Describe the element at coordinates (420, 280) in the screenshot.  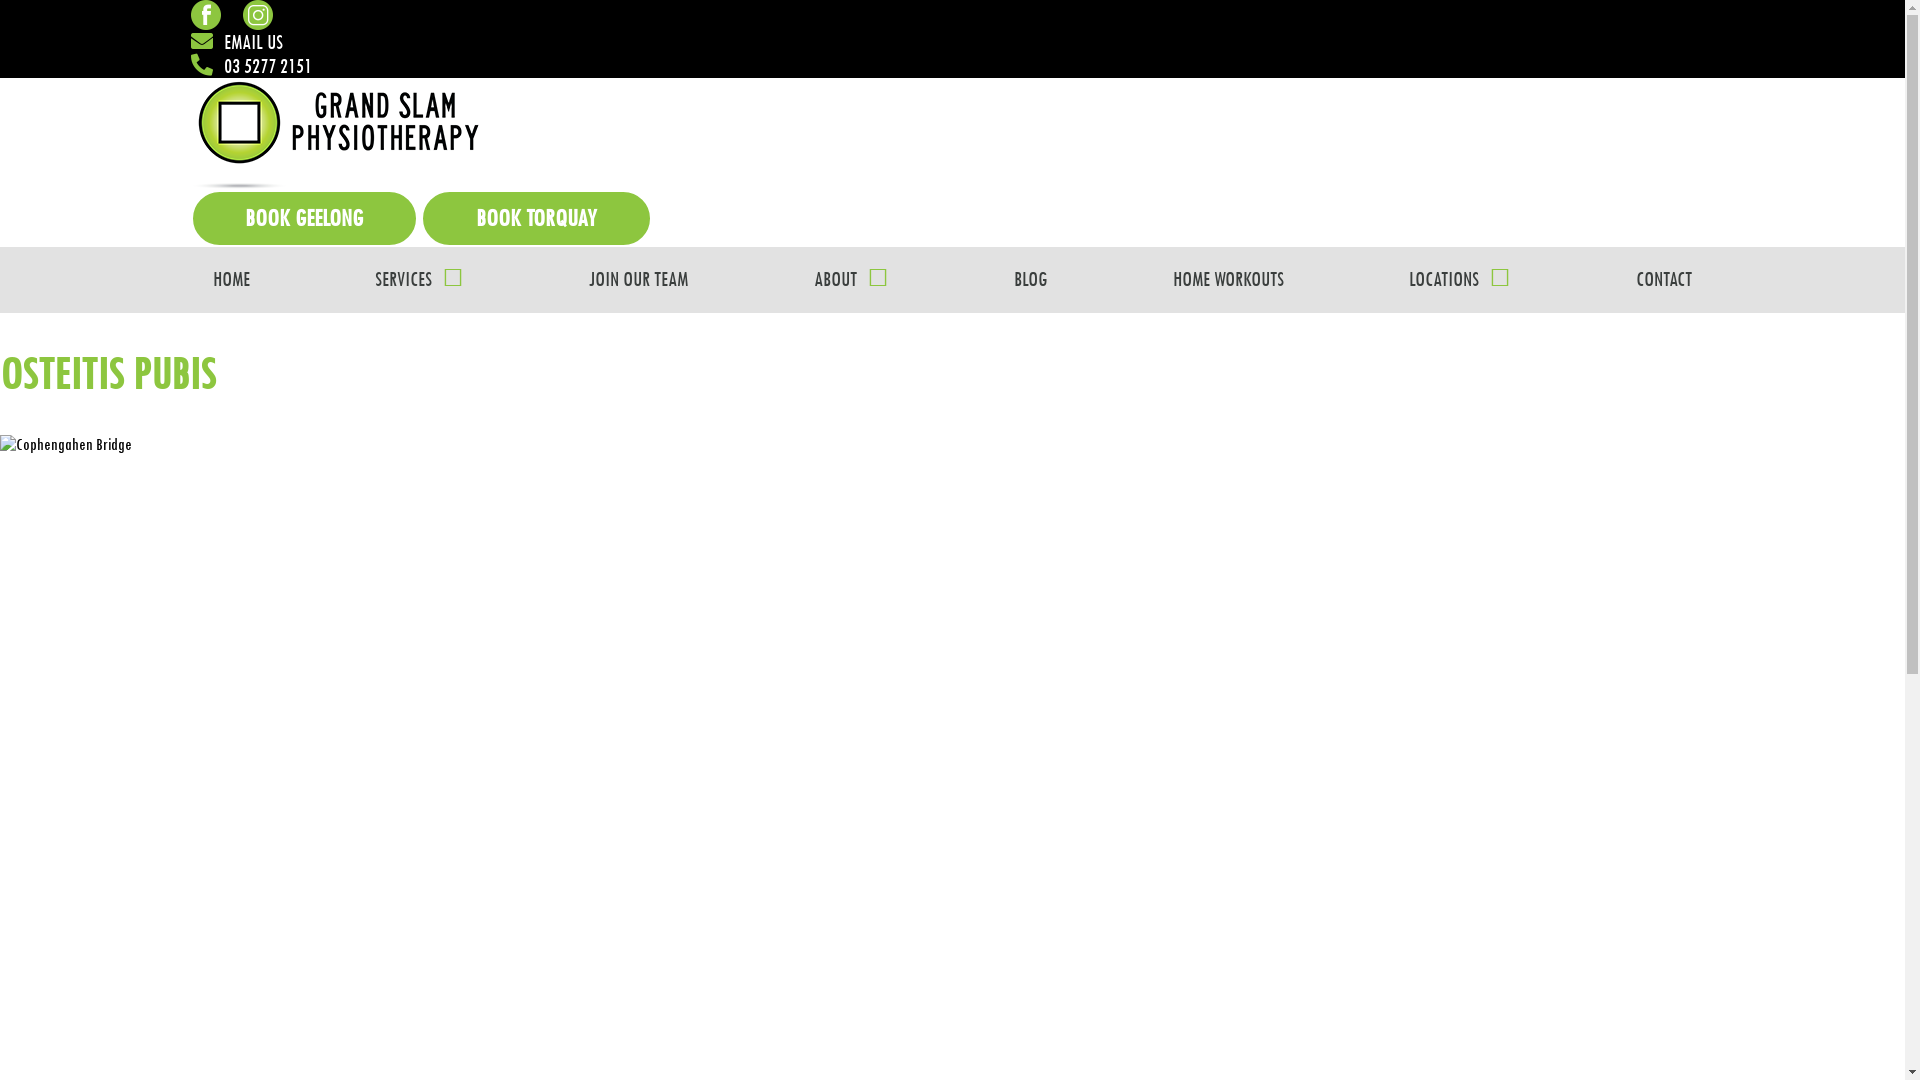
I see `SERVICES` at that location.